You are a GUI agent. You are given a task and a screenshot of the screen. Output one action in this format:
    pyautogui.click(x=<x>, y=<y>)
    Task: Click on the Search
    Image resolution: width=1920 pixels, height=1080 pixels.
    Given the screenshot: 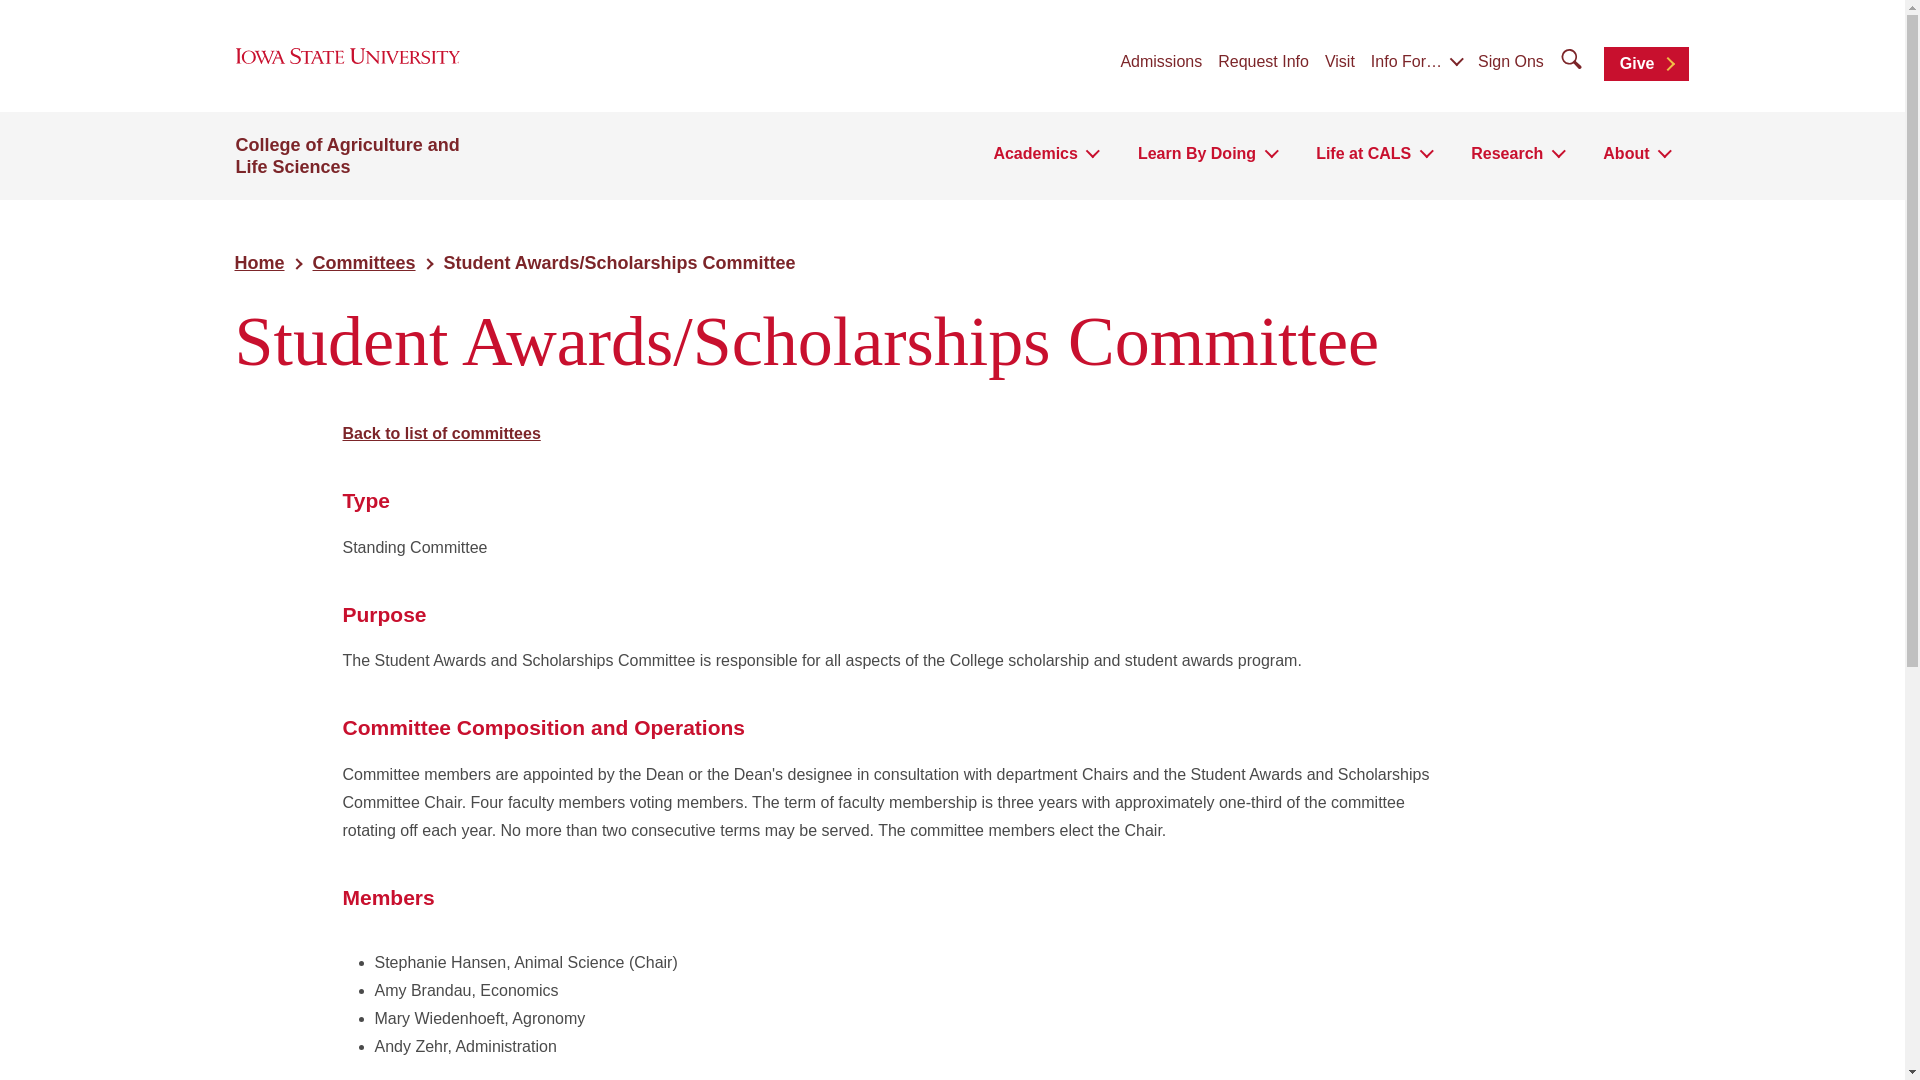 What is the action you would take?
    pyautogui.click(x=19, y=18)
    